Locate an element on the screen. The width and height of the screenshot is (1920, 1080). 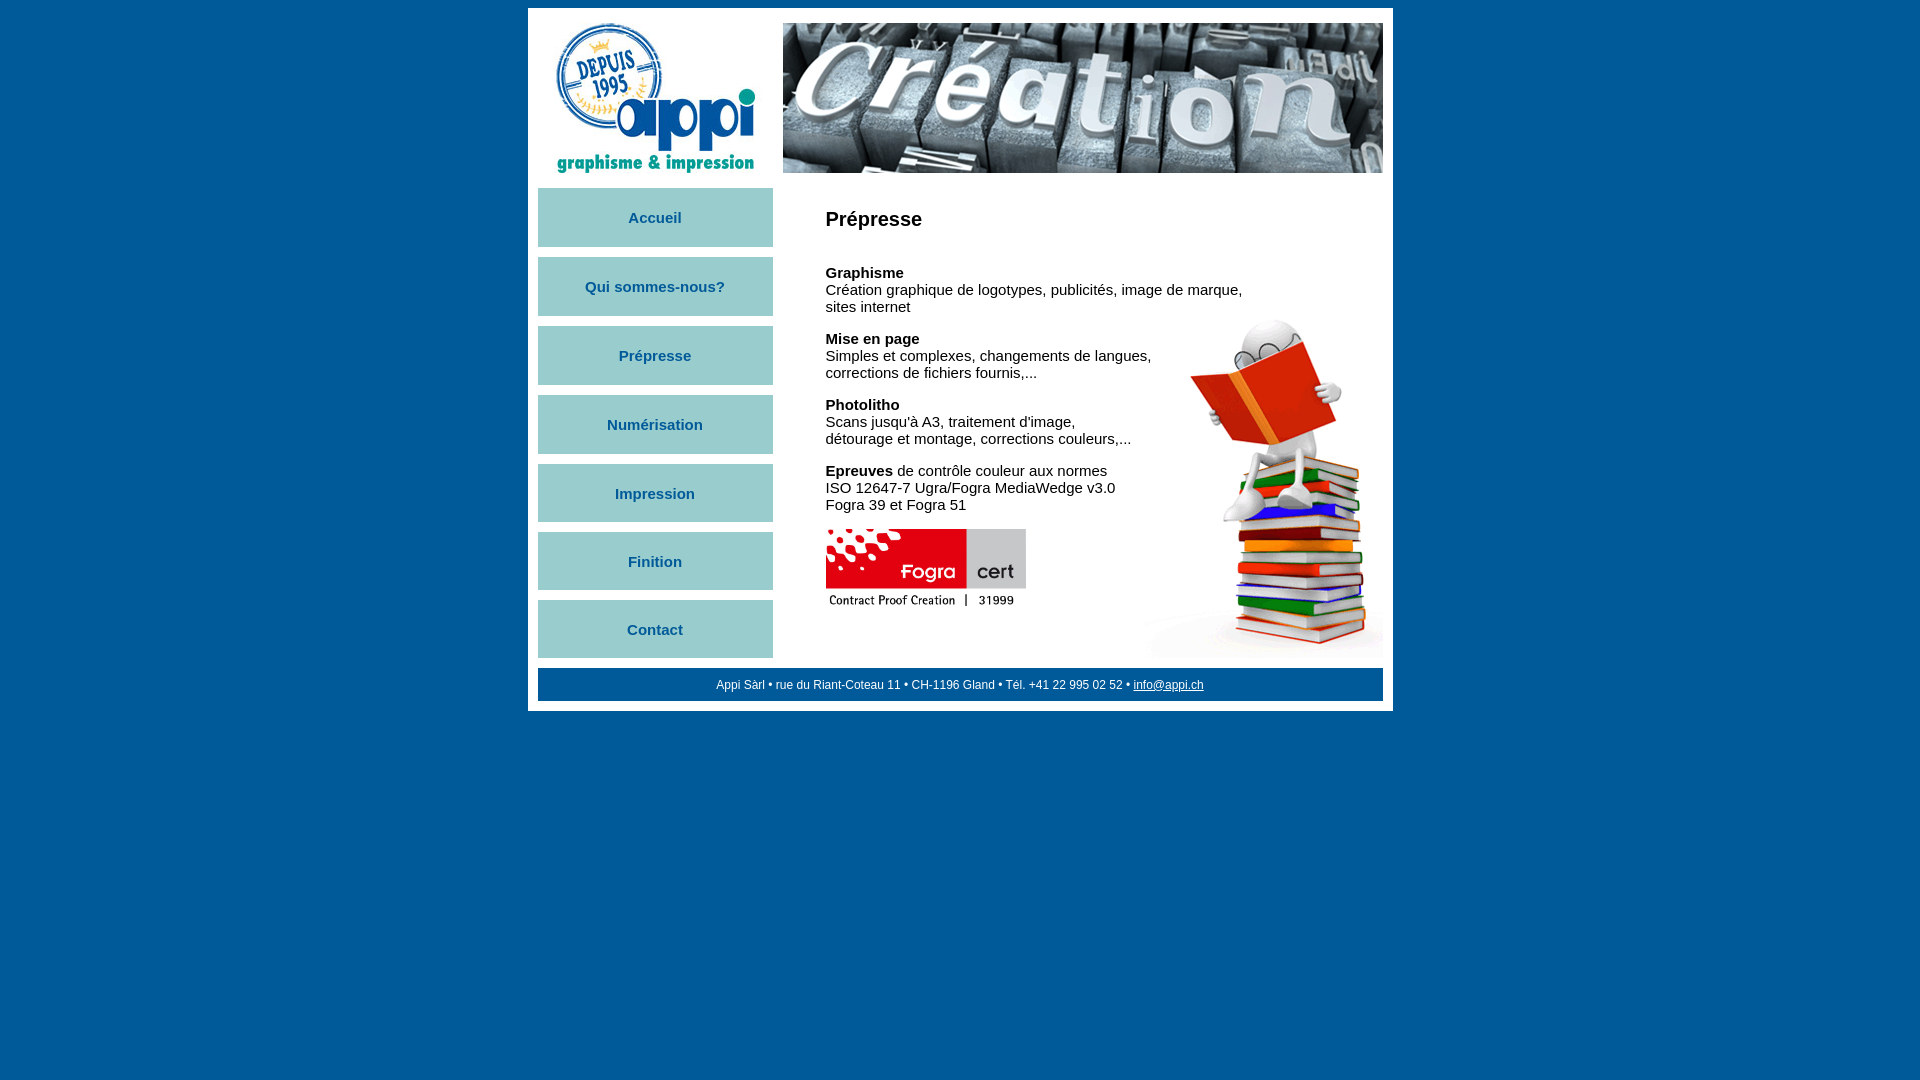
Impression is located at coordinates (655, 492).